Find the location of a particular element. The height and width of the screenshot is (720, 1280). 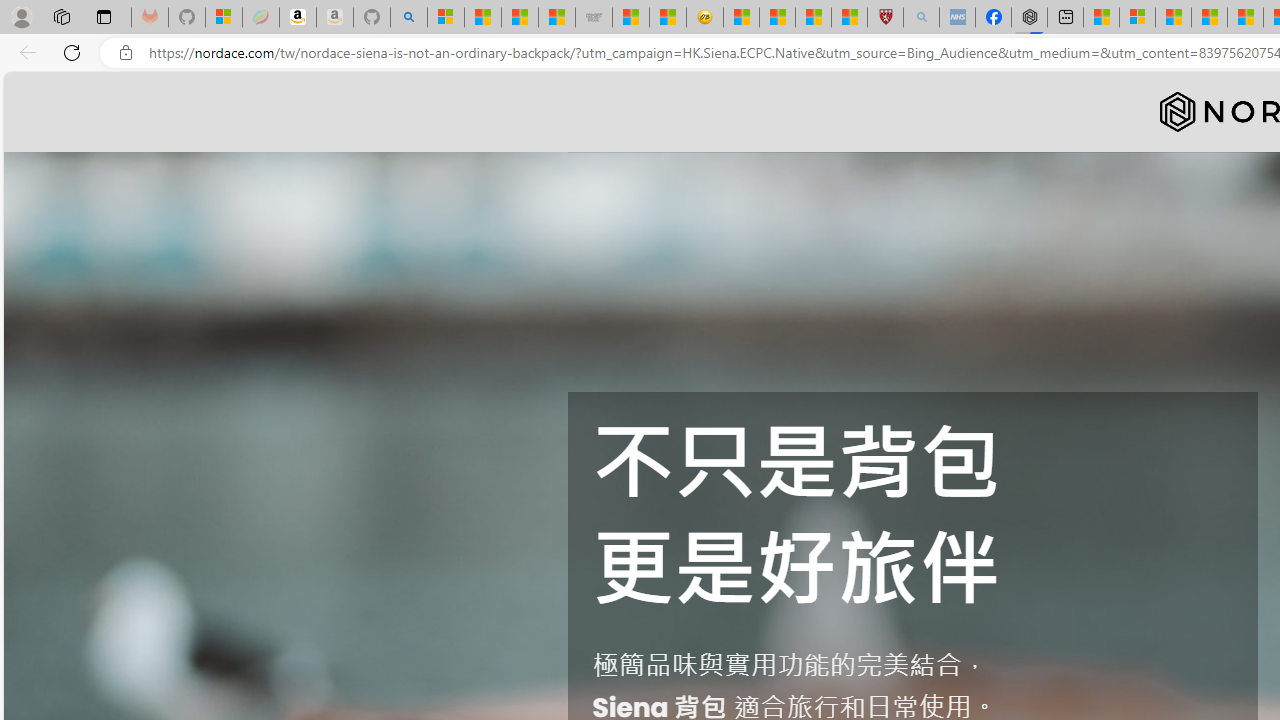

Robert H. Shmerling, MD - Harvard Health is located at coordinates (884, 18).